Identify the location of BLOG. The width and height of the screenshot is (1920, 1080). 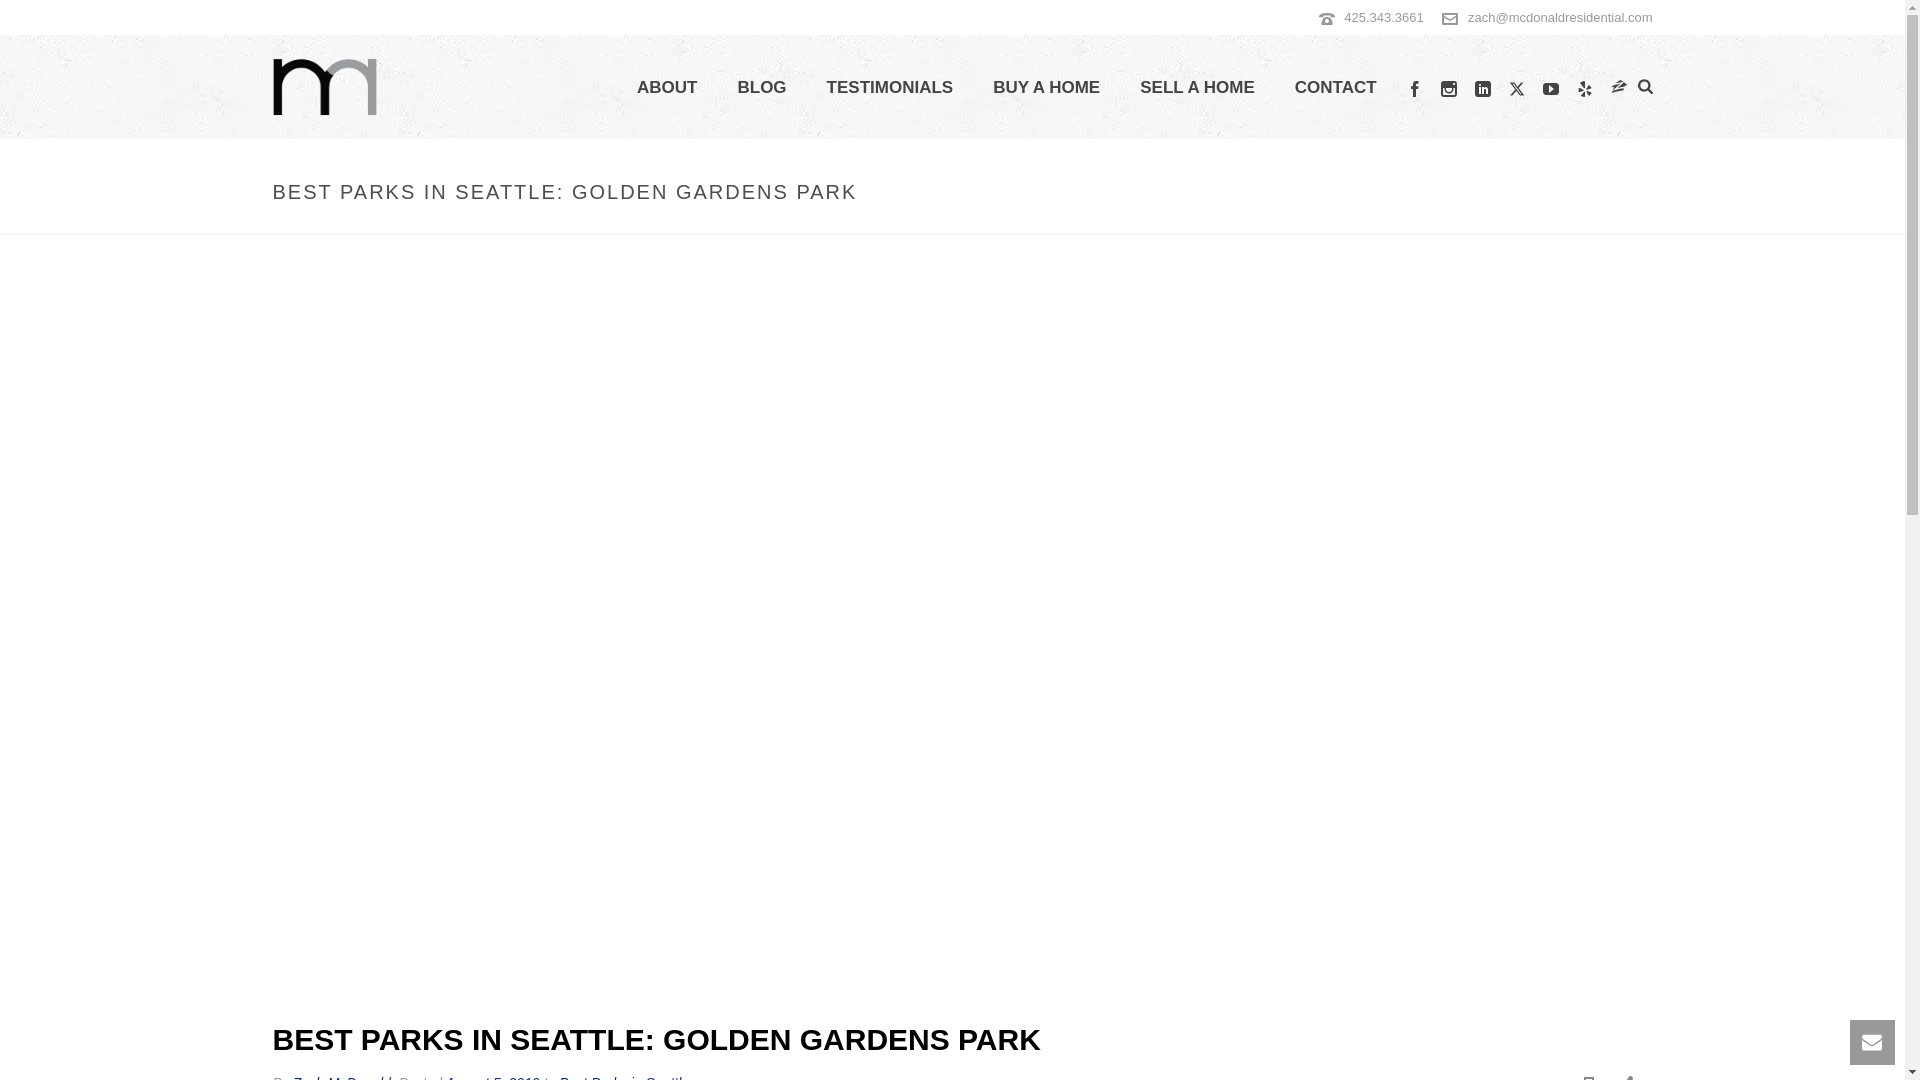
(761, 88).